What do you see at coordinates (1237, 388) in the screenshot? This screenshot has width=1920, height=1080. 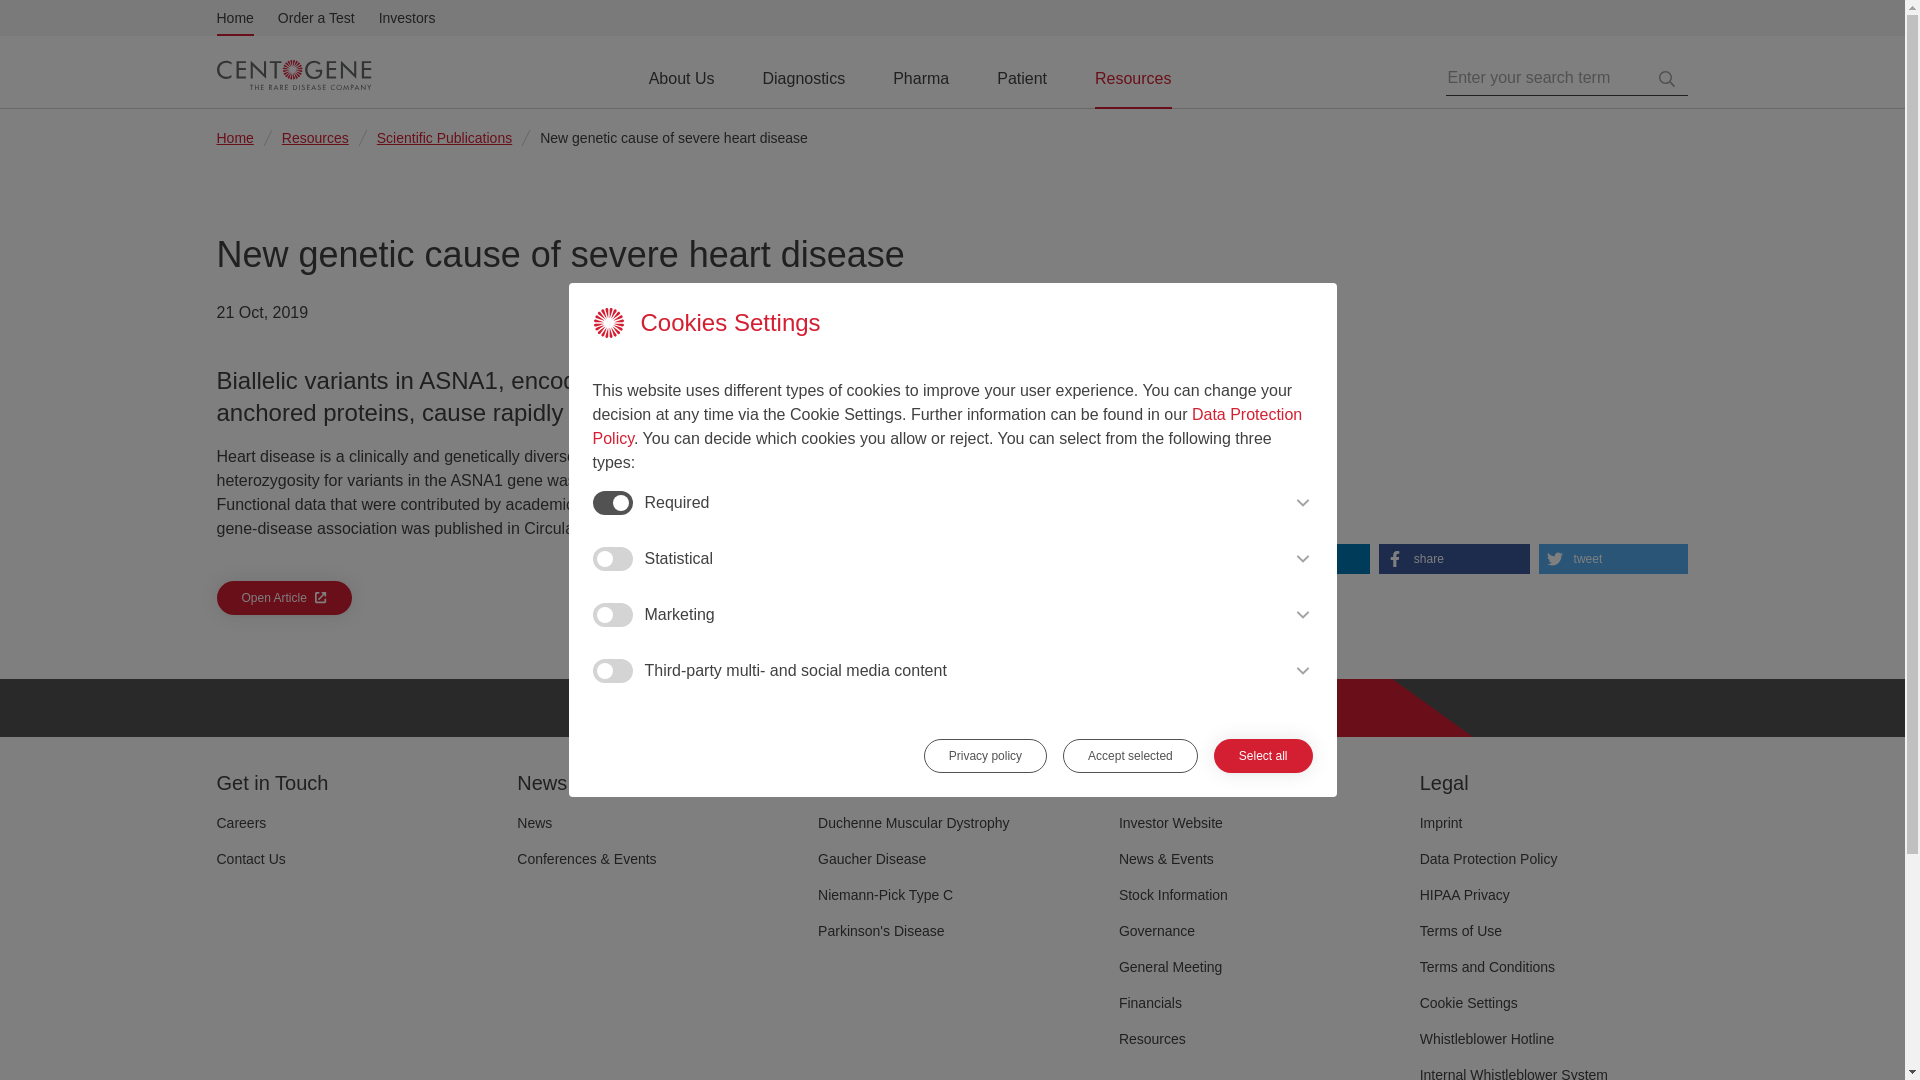 I see `WES` at bounding box center [1237, 388].